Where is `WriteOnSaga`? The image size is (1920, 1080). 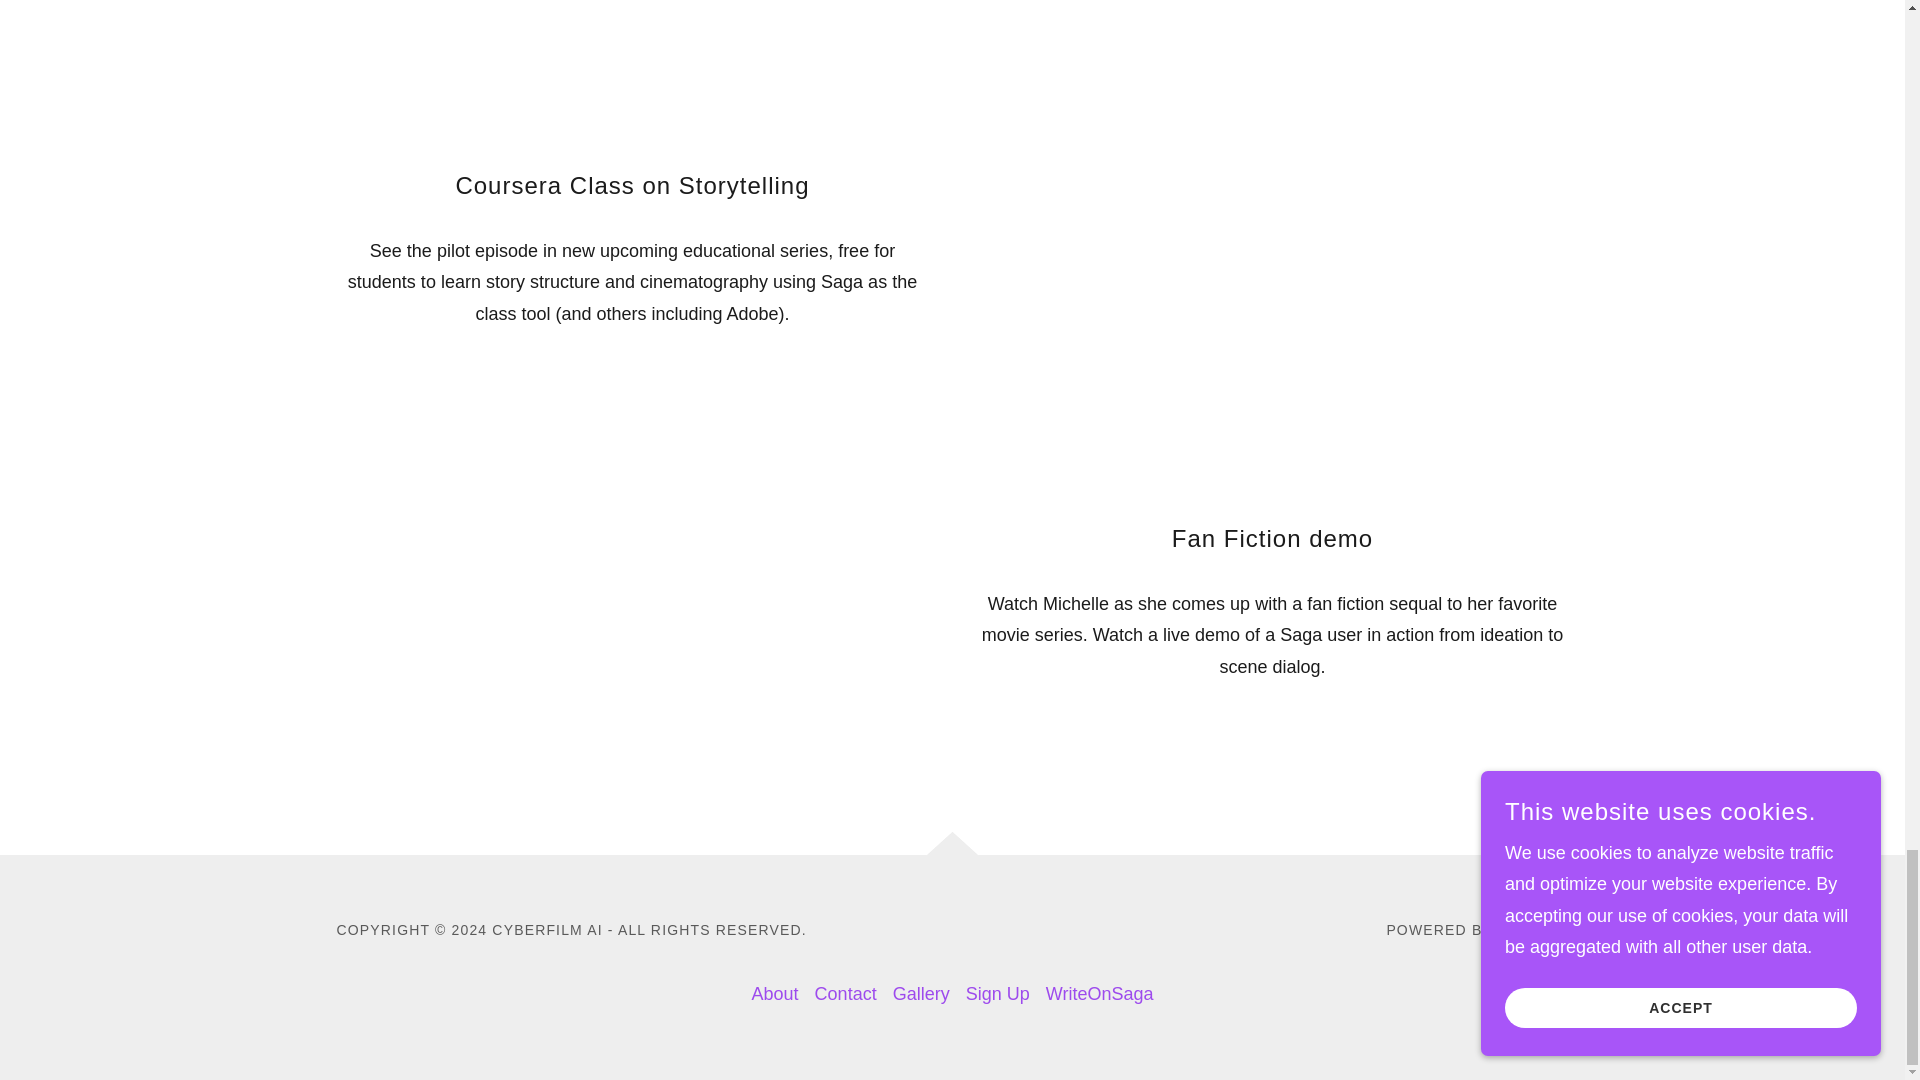 WriteOnSaga is located at coordinates (1100, 994).